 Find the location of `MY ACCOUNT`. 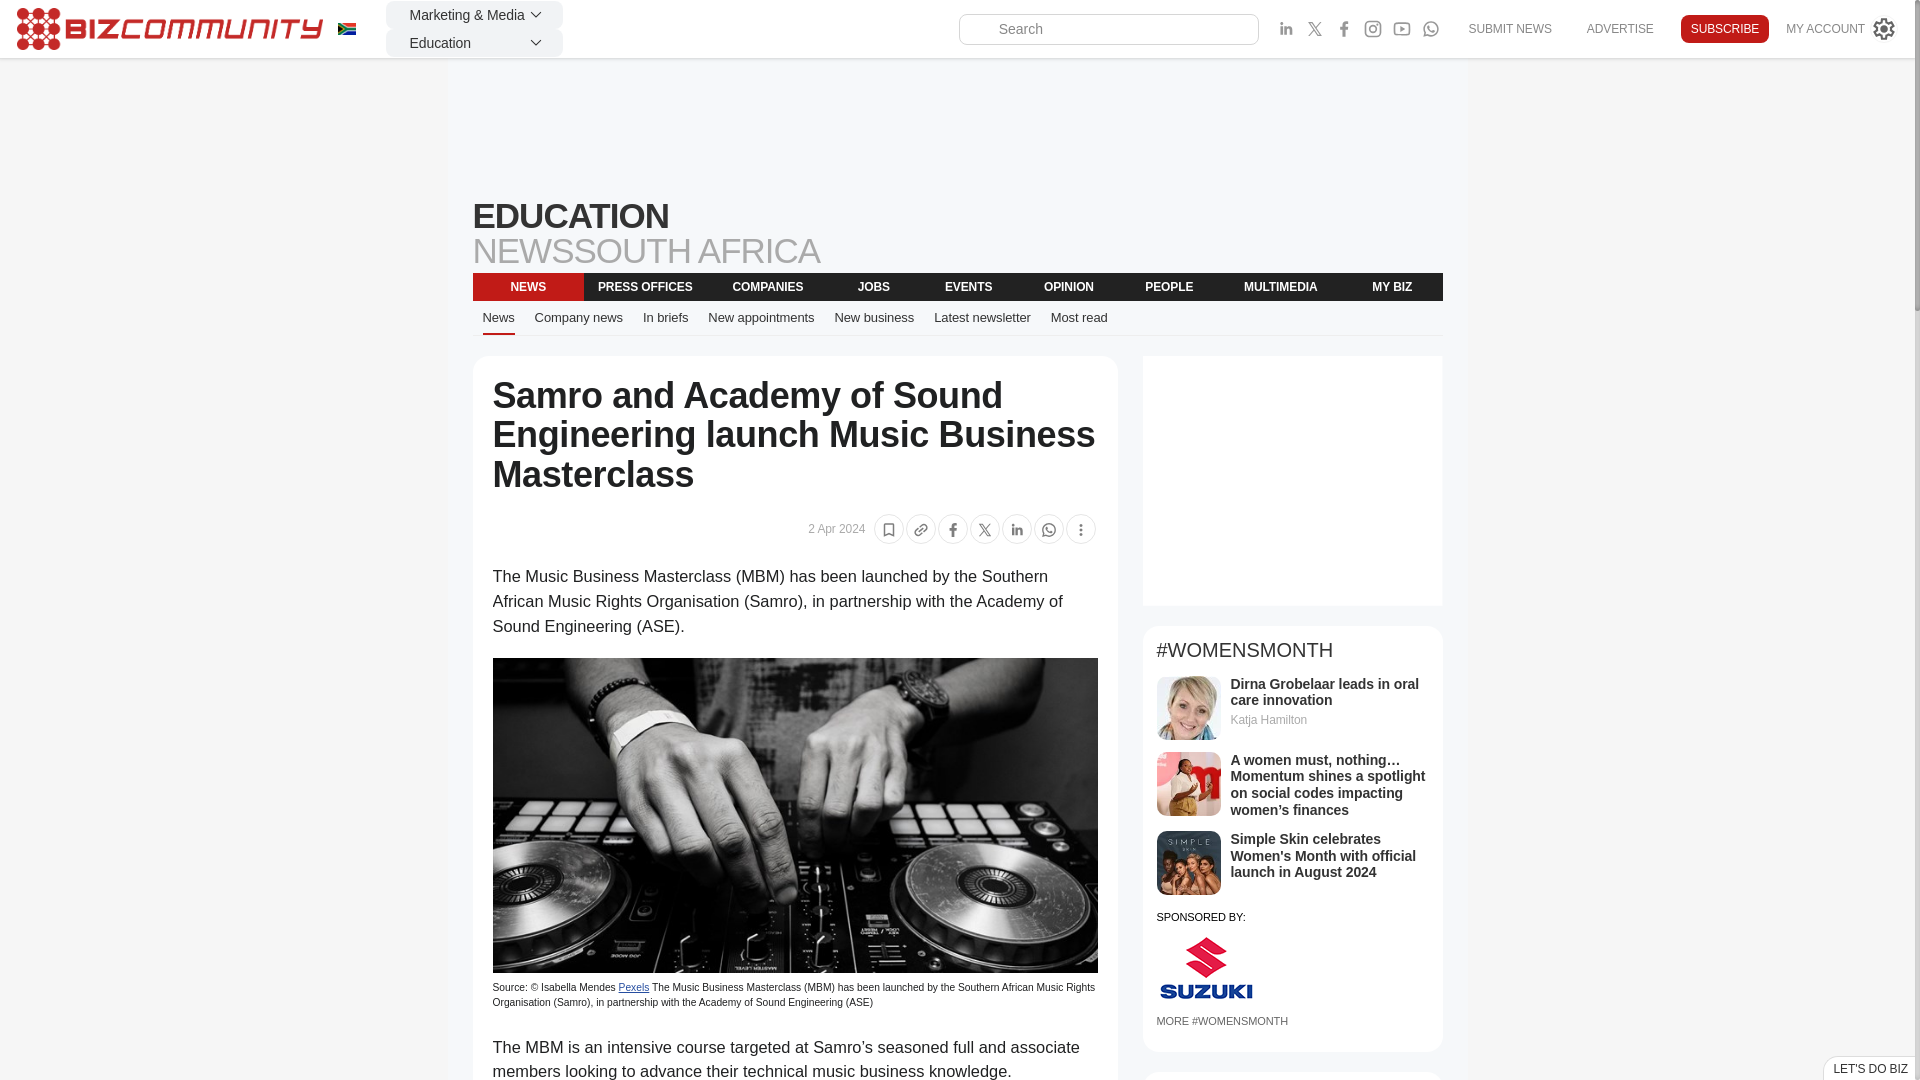

MY ACCOUNT is located at coordinates (1842, 29).